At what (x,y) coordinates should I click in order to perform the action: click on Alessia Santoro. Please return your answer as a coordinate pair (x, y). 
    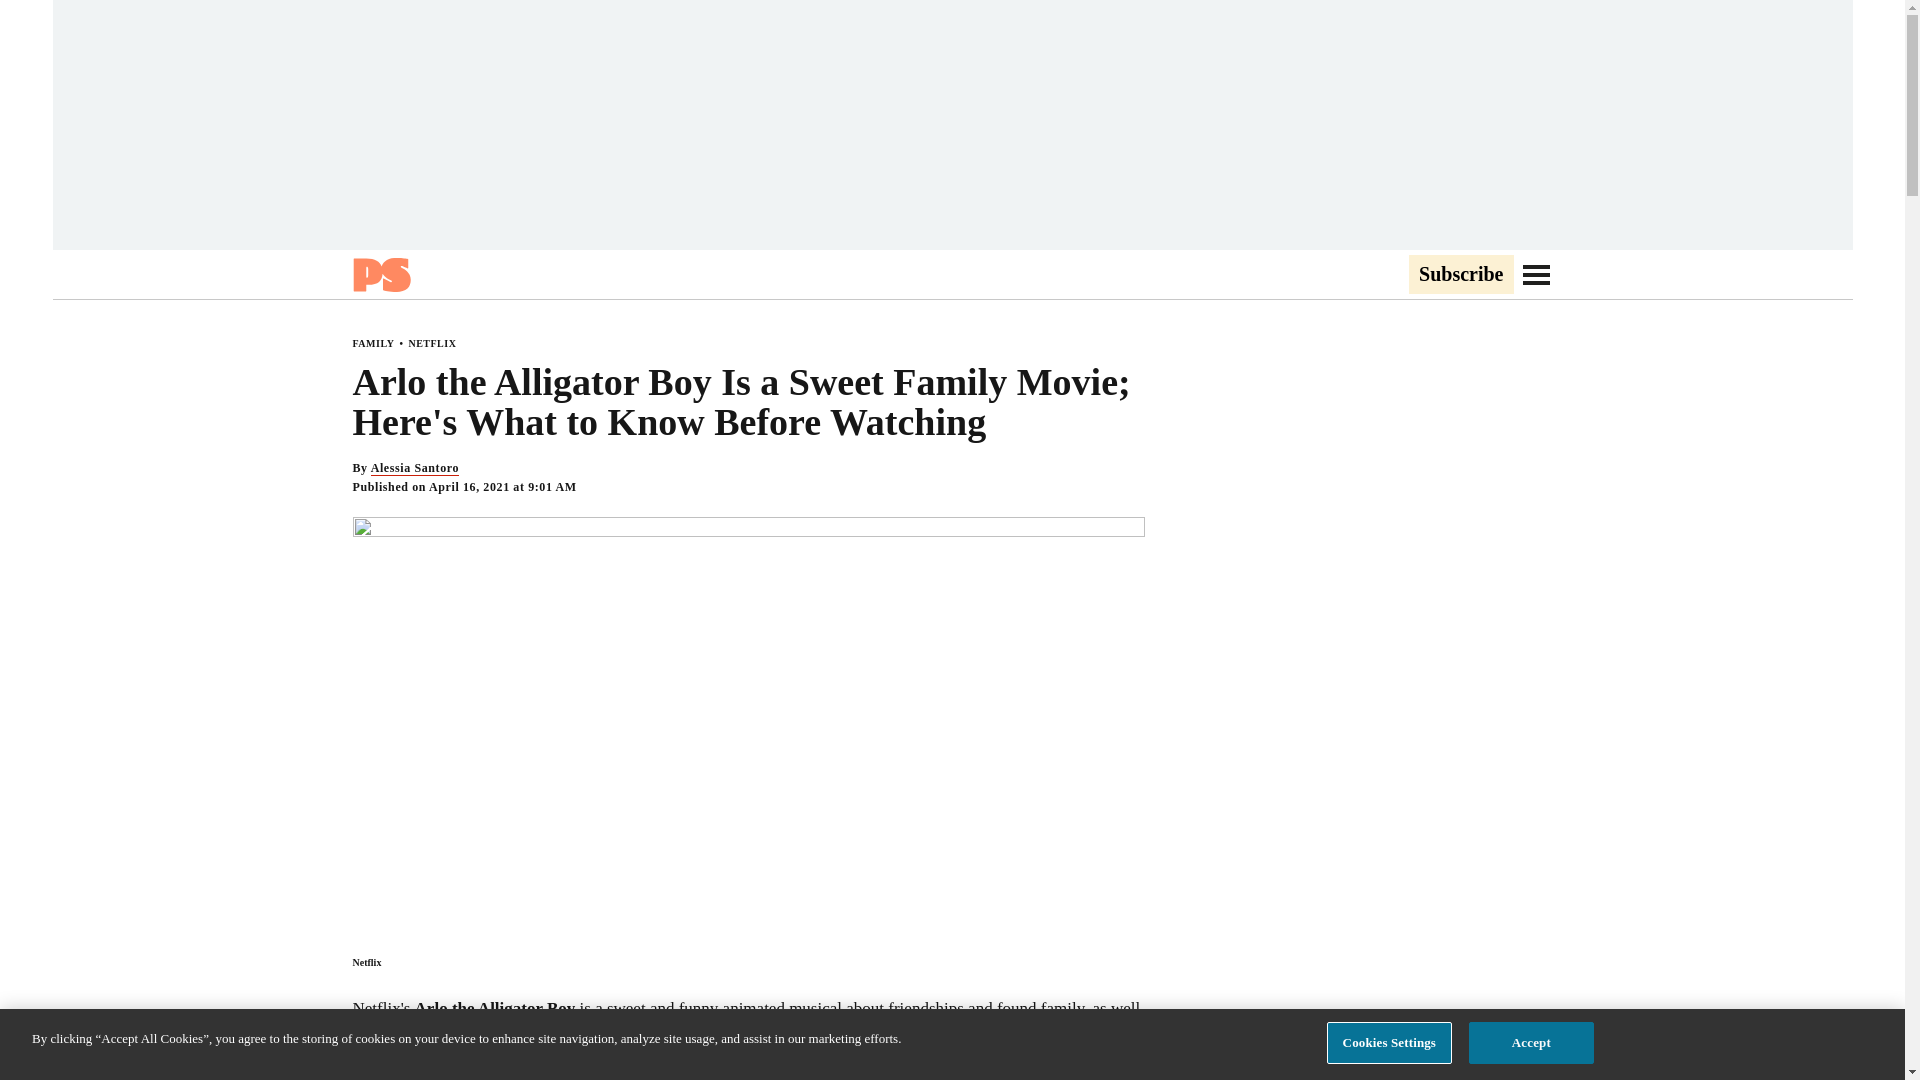
    Looking at the image, I should click on (414, 468).